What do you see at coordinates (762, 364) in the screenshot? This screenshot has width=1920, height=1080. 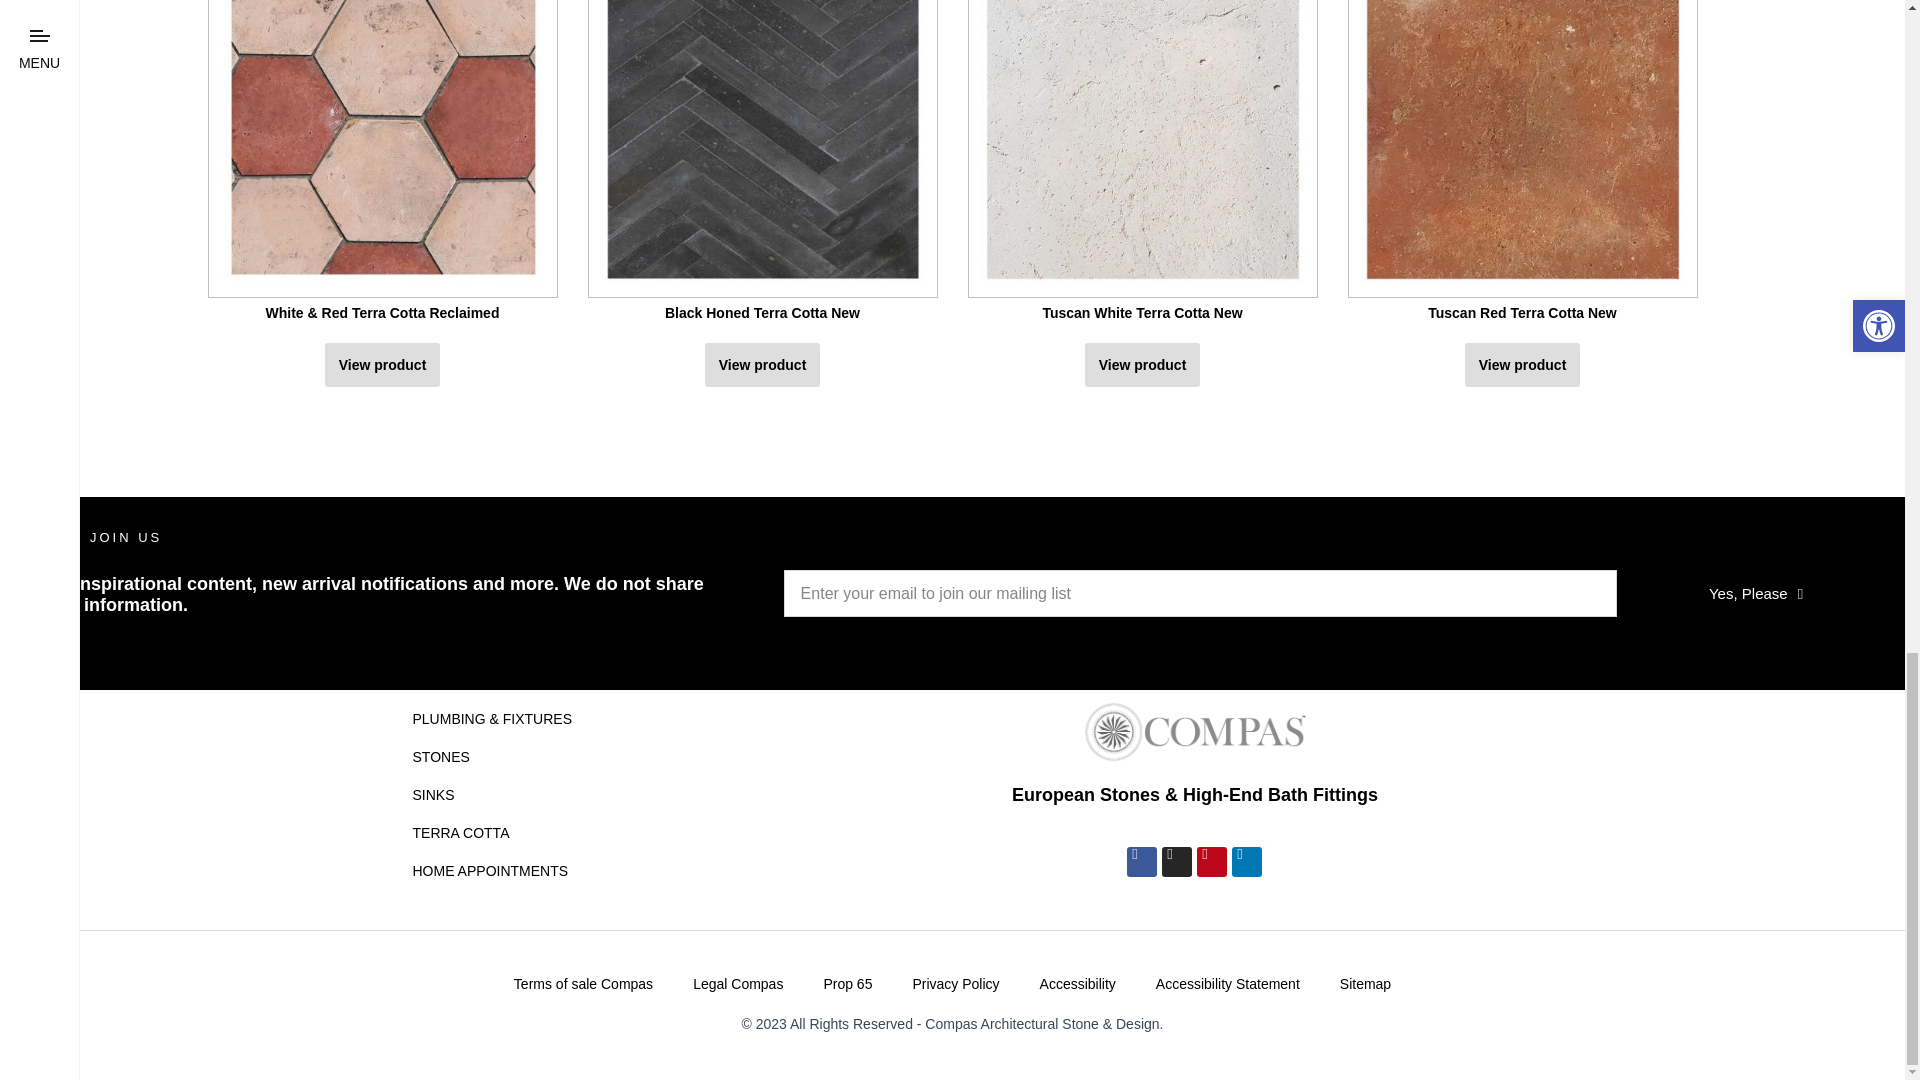 I see `View product` at bounding box center [762, 364].